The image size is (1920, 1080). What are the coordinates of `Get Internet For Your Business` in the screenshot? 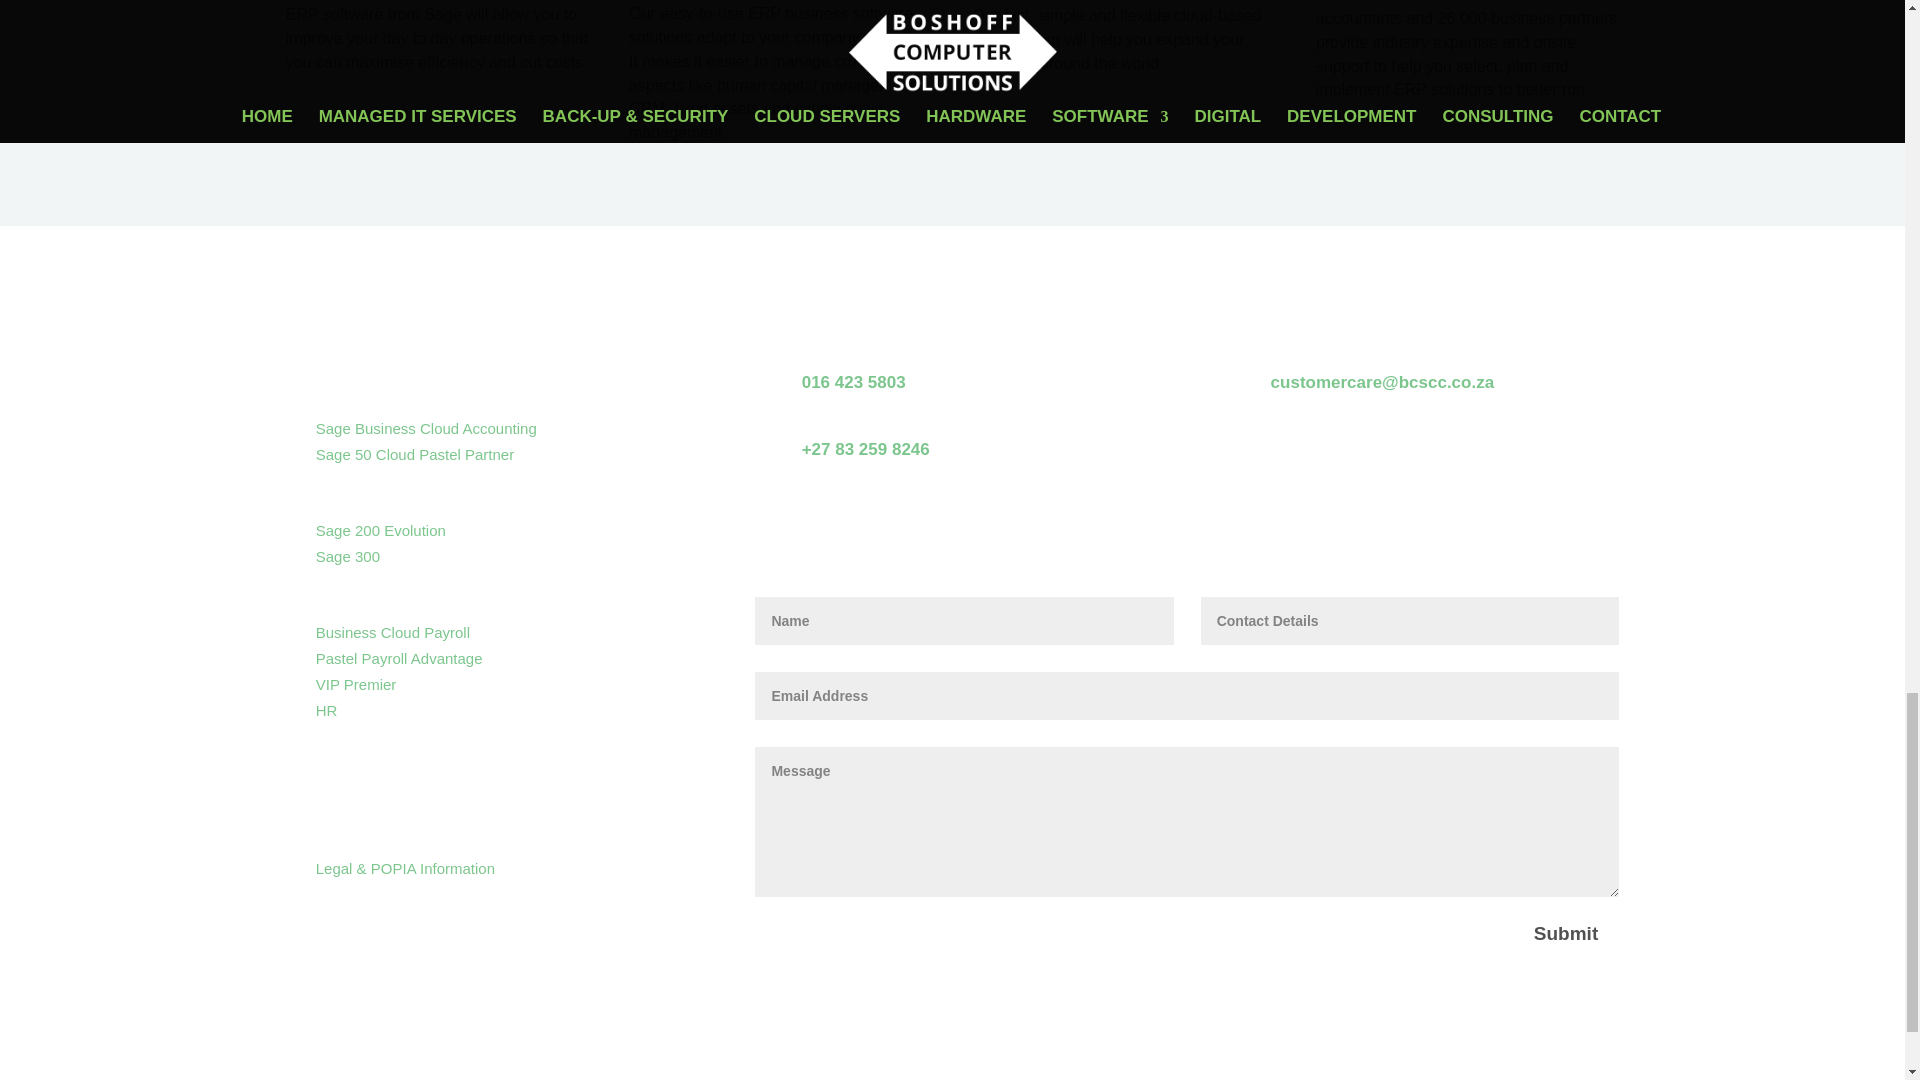 It's located at (486, 814).